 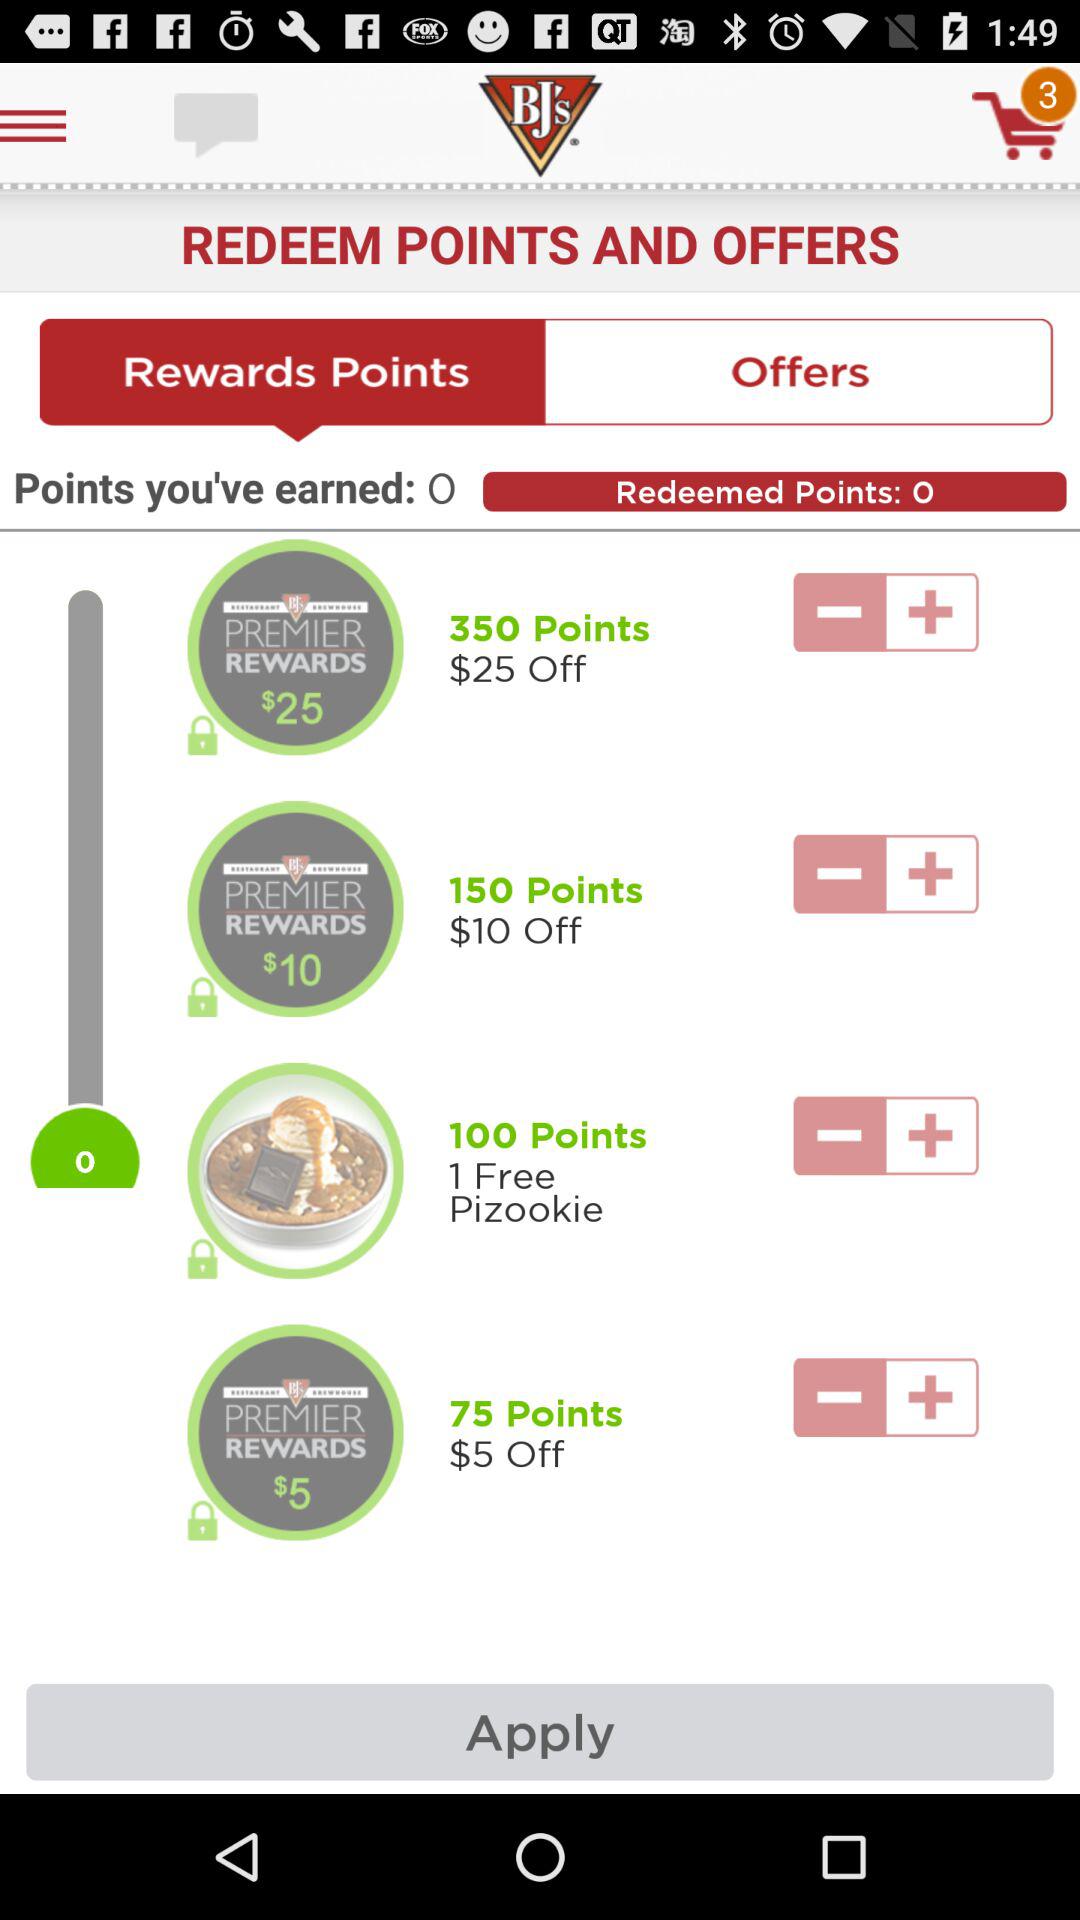 What do you see at coordinates (295, 909) in the screenshot?
I see `locked rewards program indicator` at bounding box center [295, 909].